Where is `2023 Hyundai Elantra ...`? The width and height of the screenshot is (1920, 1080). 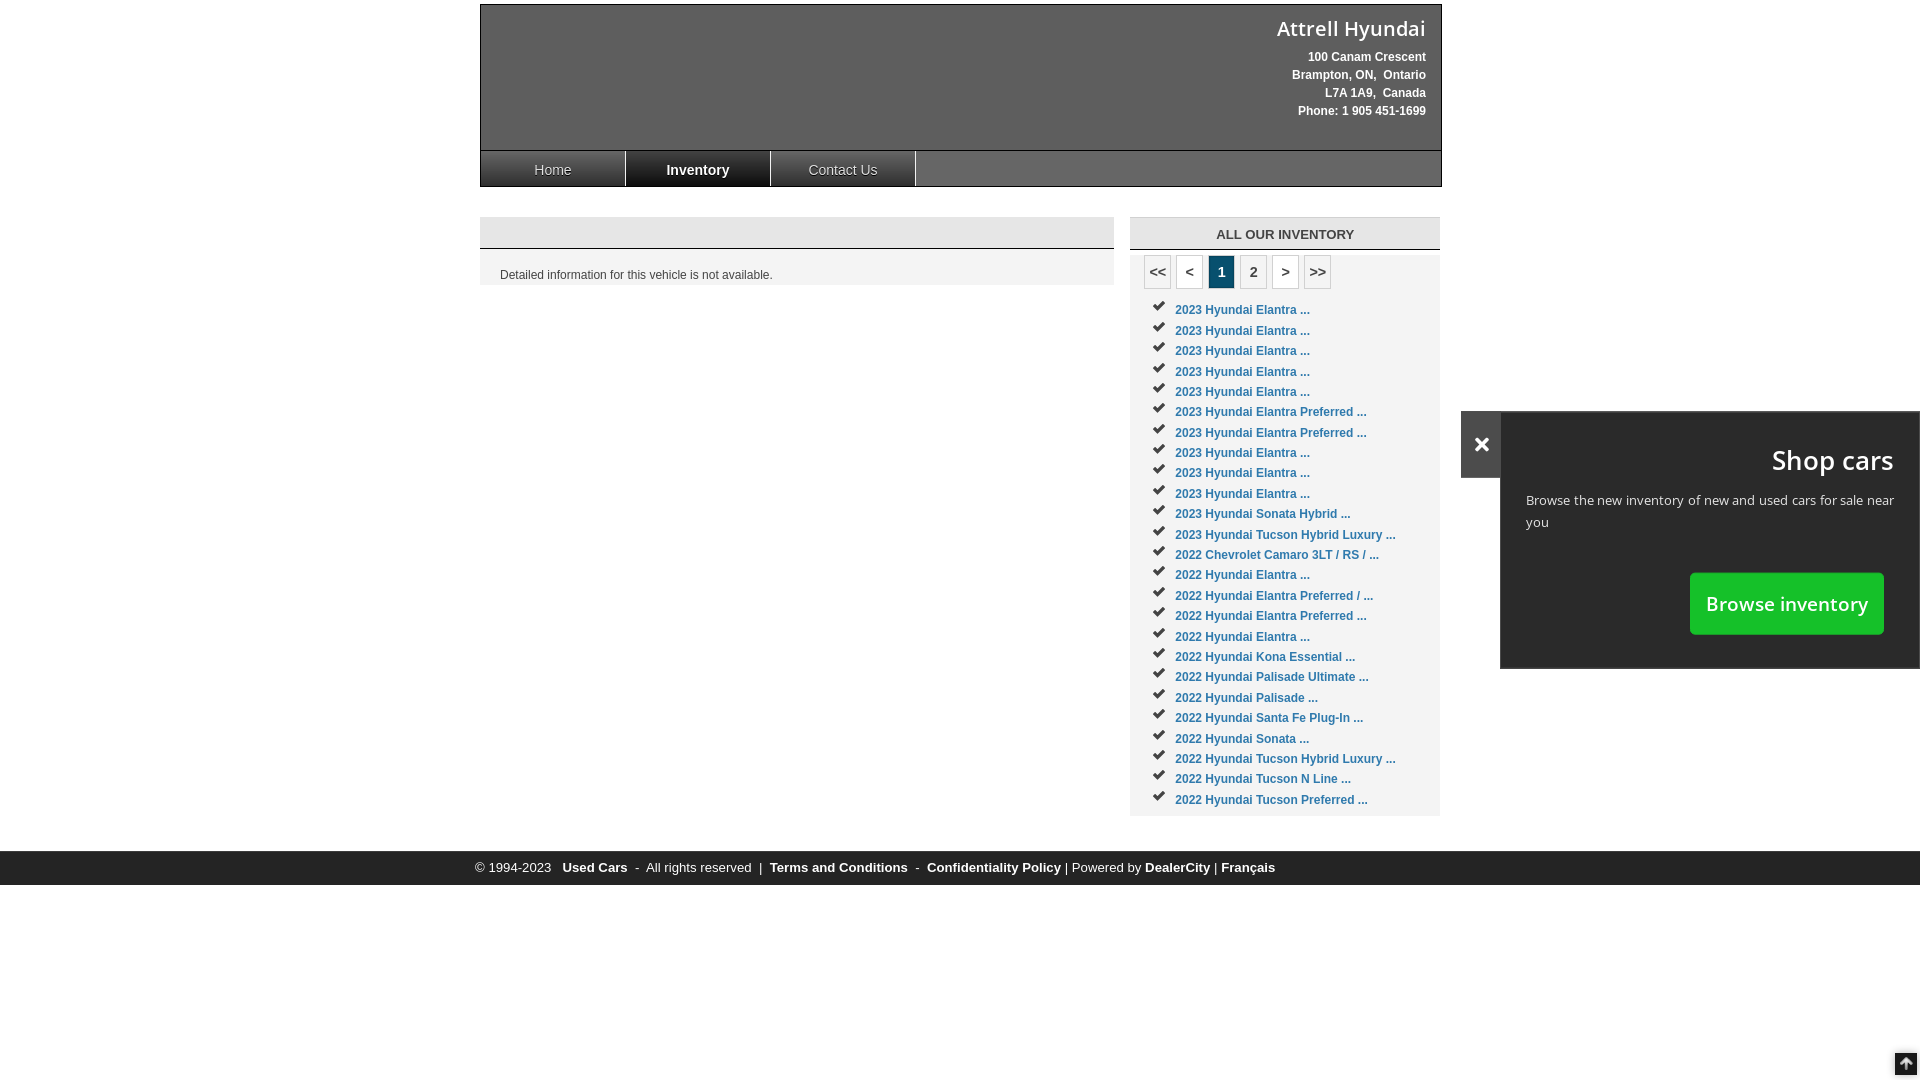 2023 Hyundai Elantra ... is located at coordinates (1242, 310).